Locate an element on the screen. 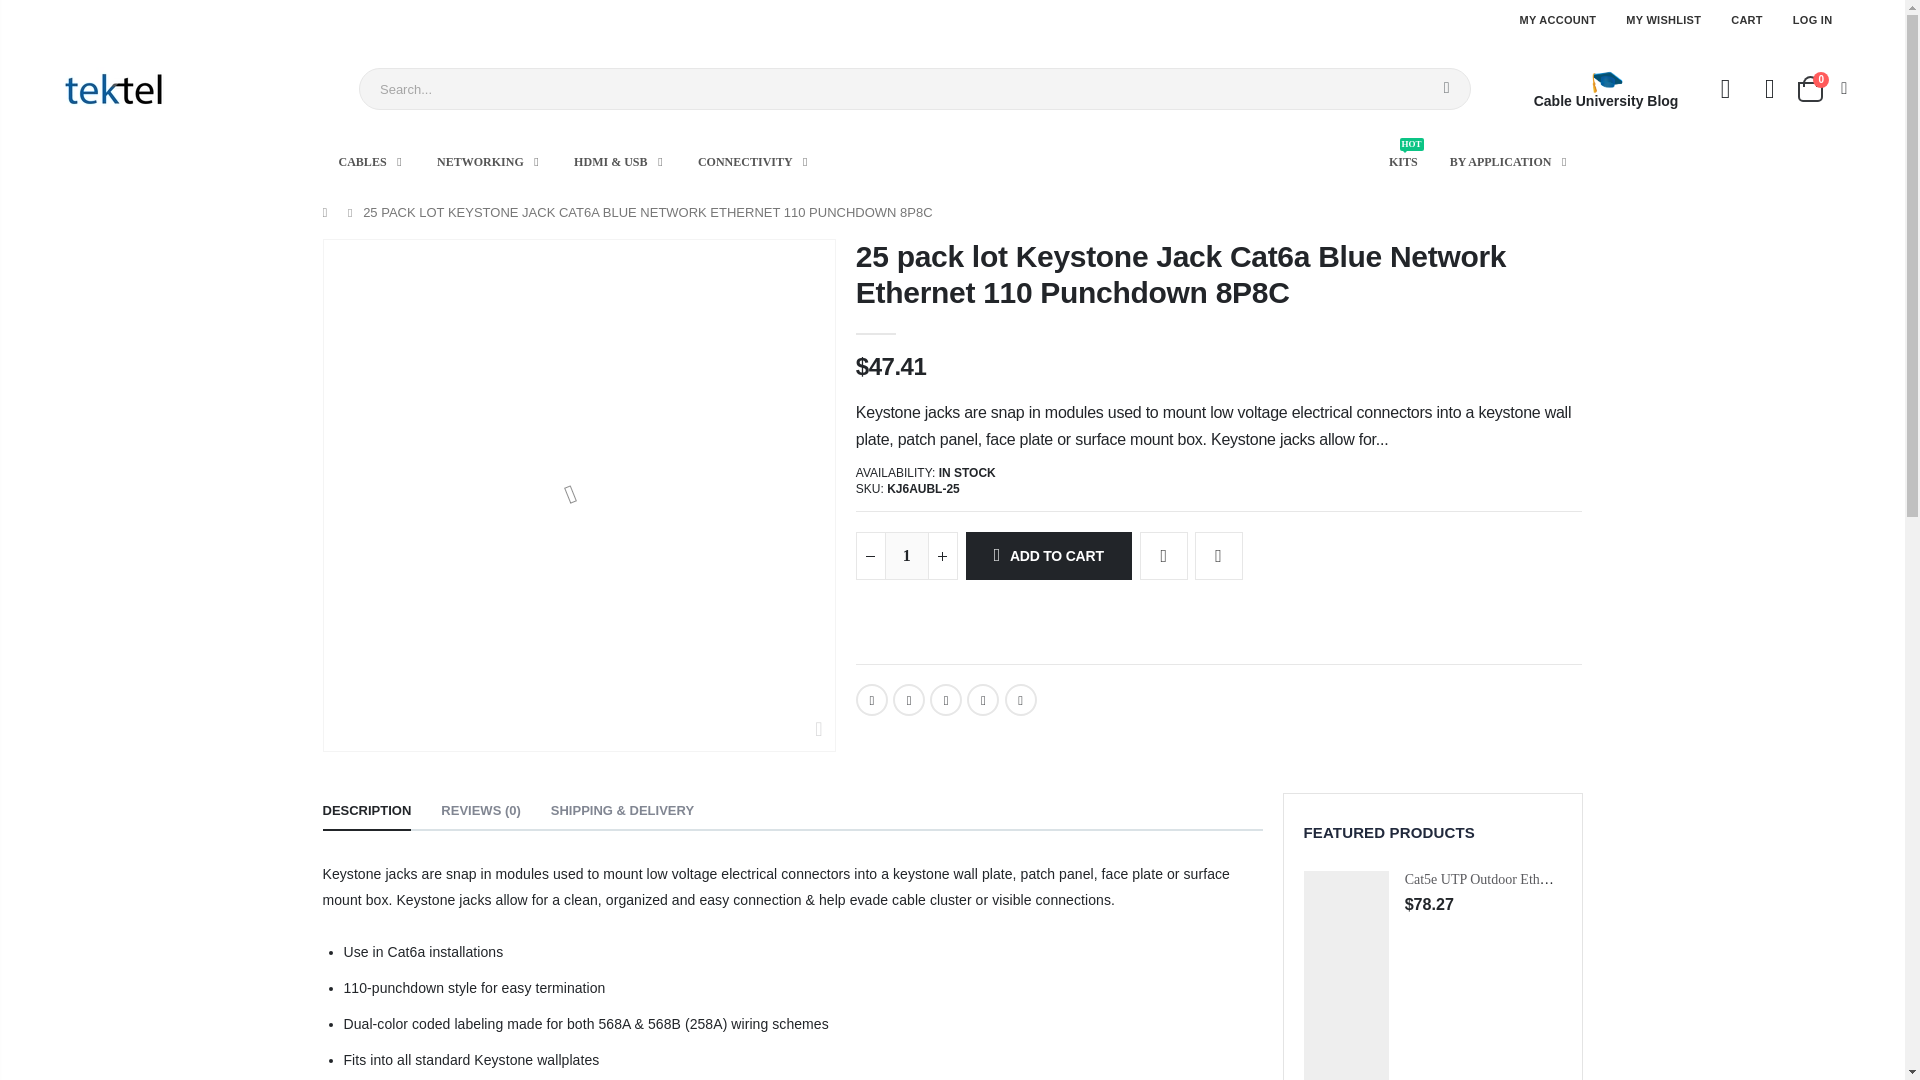  0 is located at coordinates (1821, 88).